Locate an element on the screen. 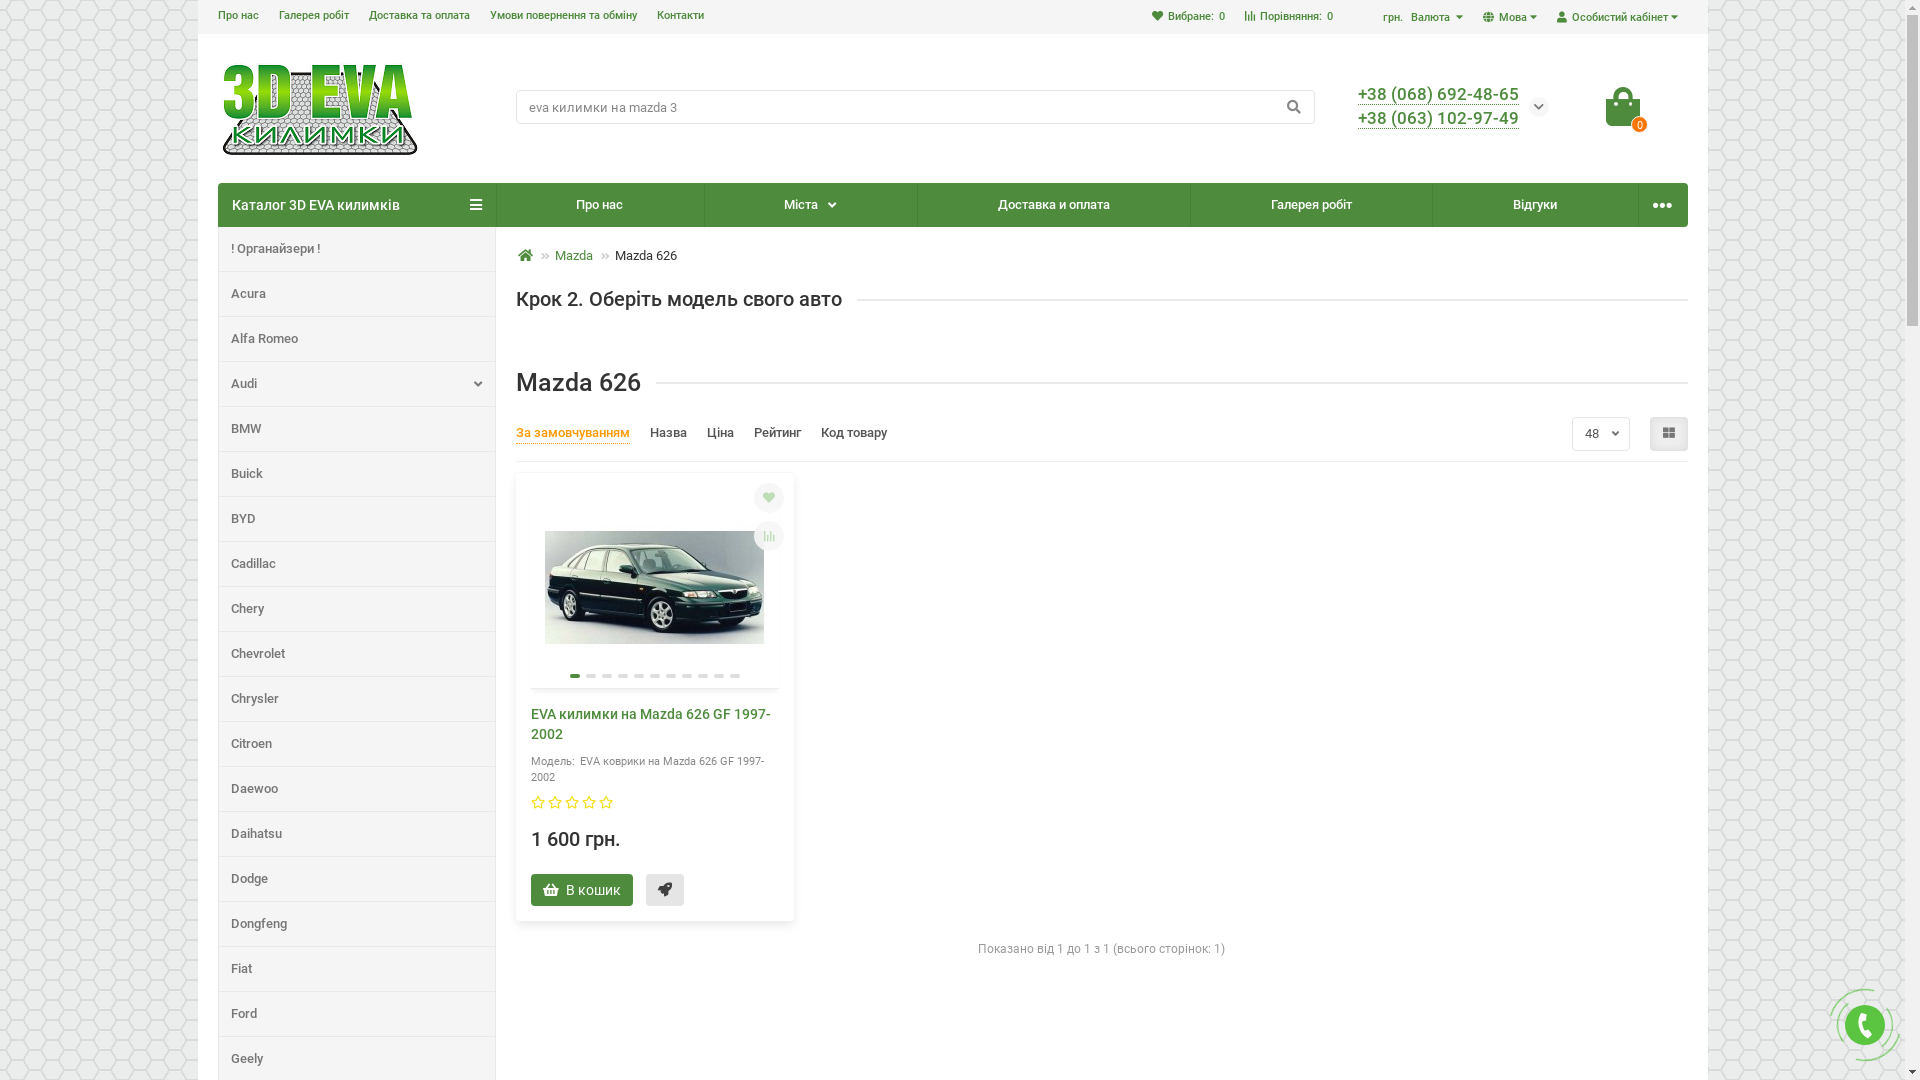  Ford is located at coordinates (356, 1014).